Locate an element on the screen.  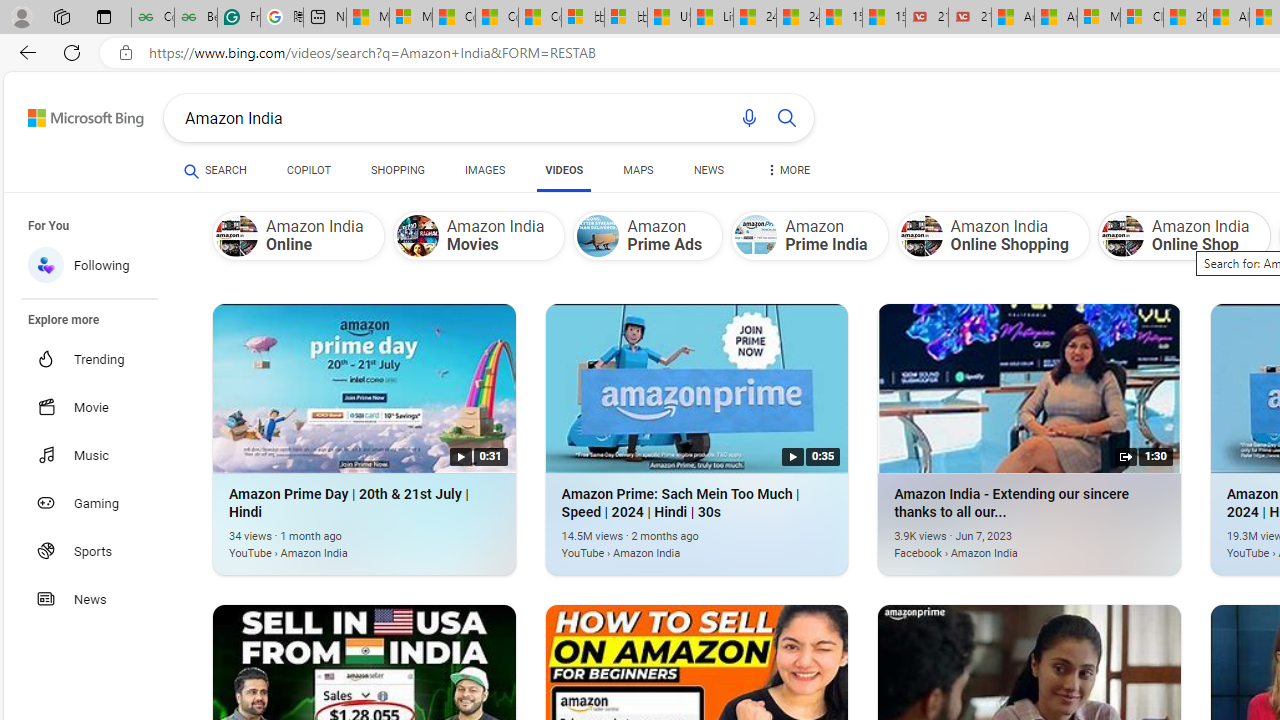
MAPS is located at coordinates (638, 170).